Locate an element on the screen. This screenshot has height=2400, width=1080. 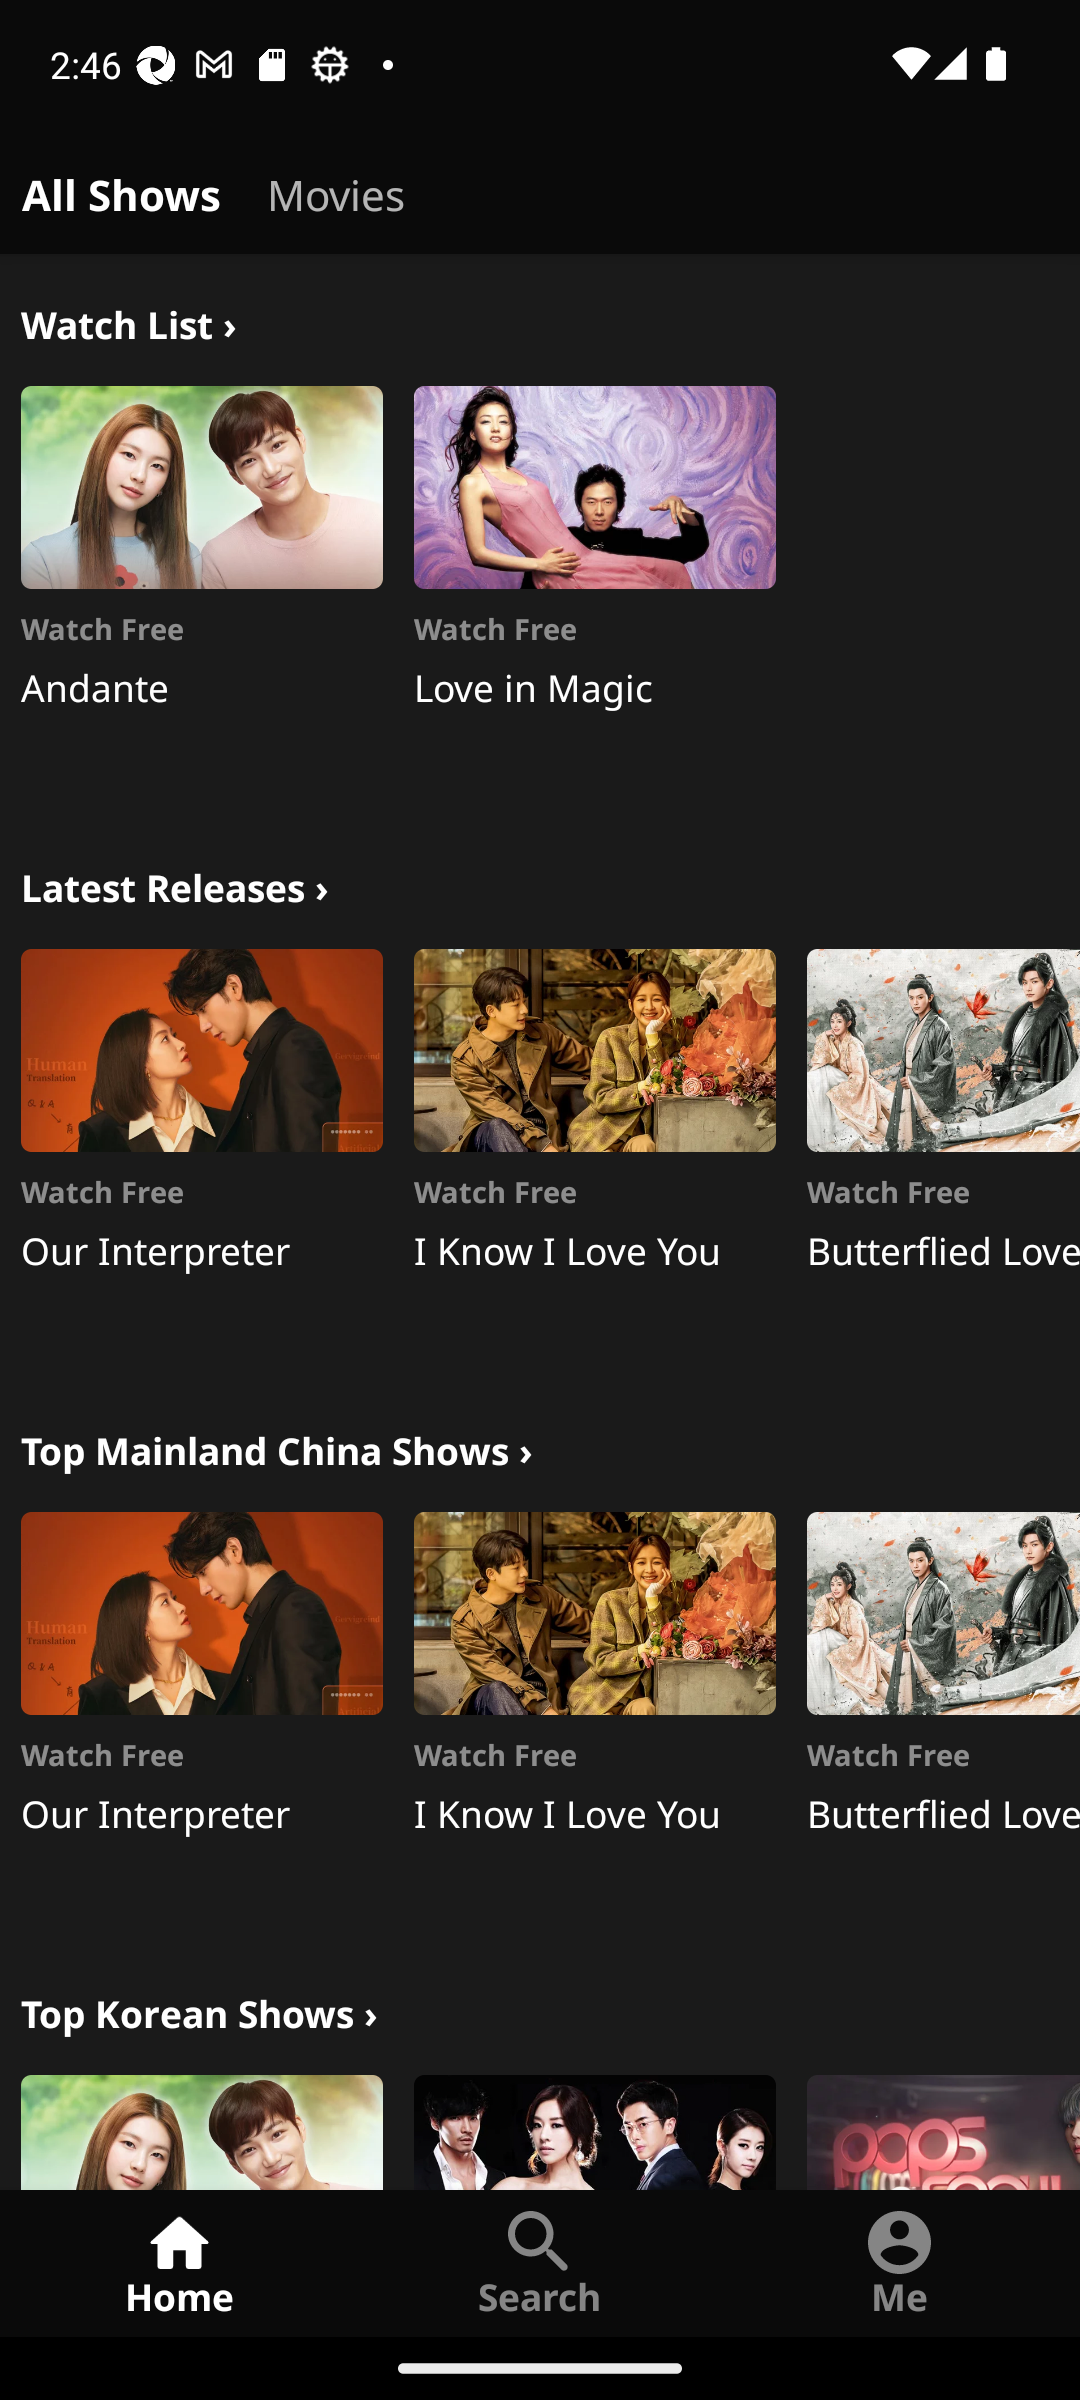
Latest Releases › all_new is located at coordinates (174, 884).